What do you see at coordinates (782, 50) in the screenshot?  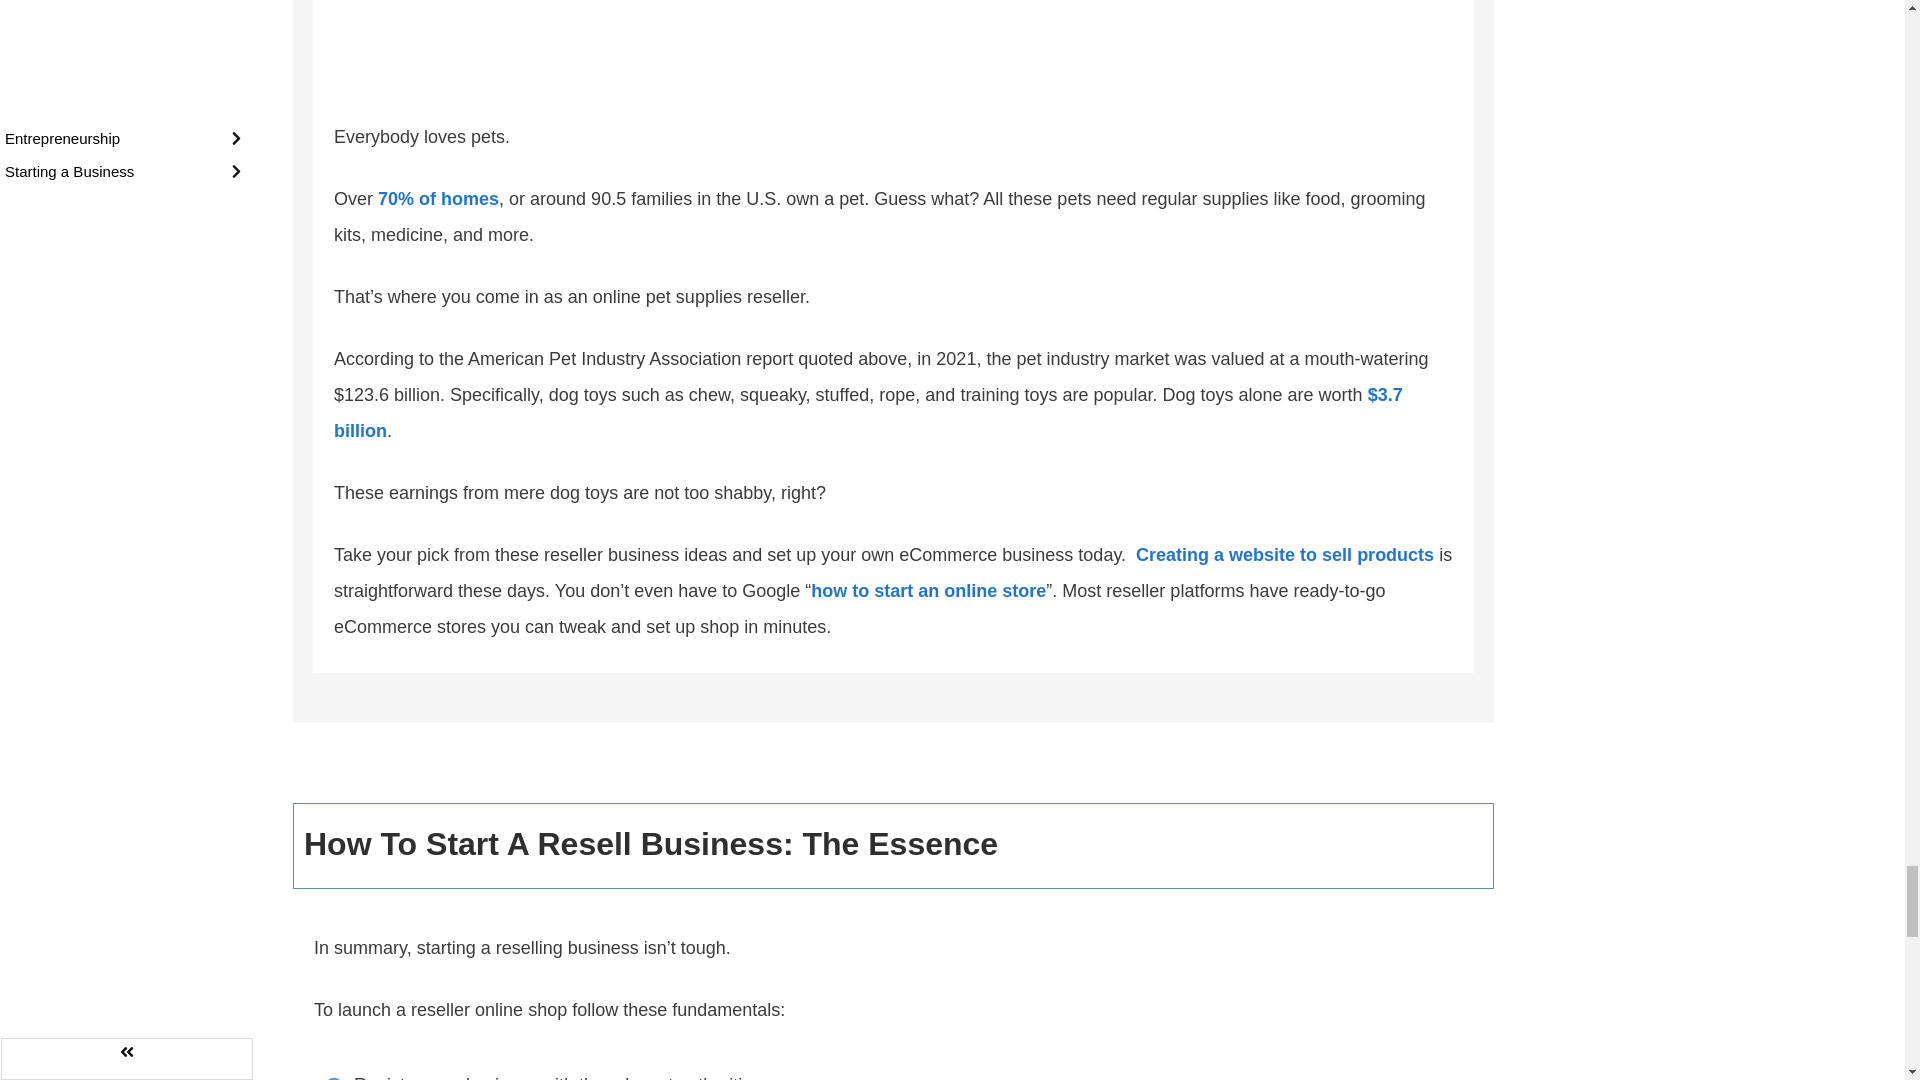 I see `Pet Supplies` at bounding box center [782, 50].